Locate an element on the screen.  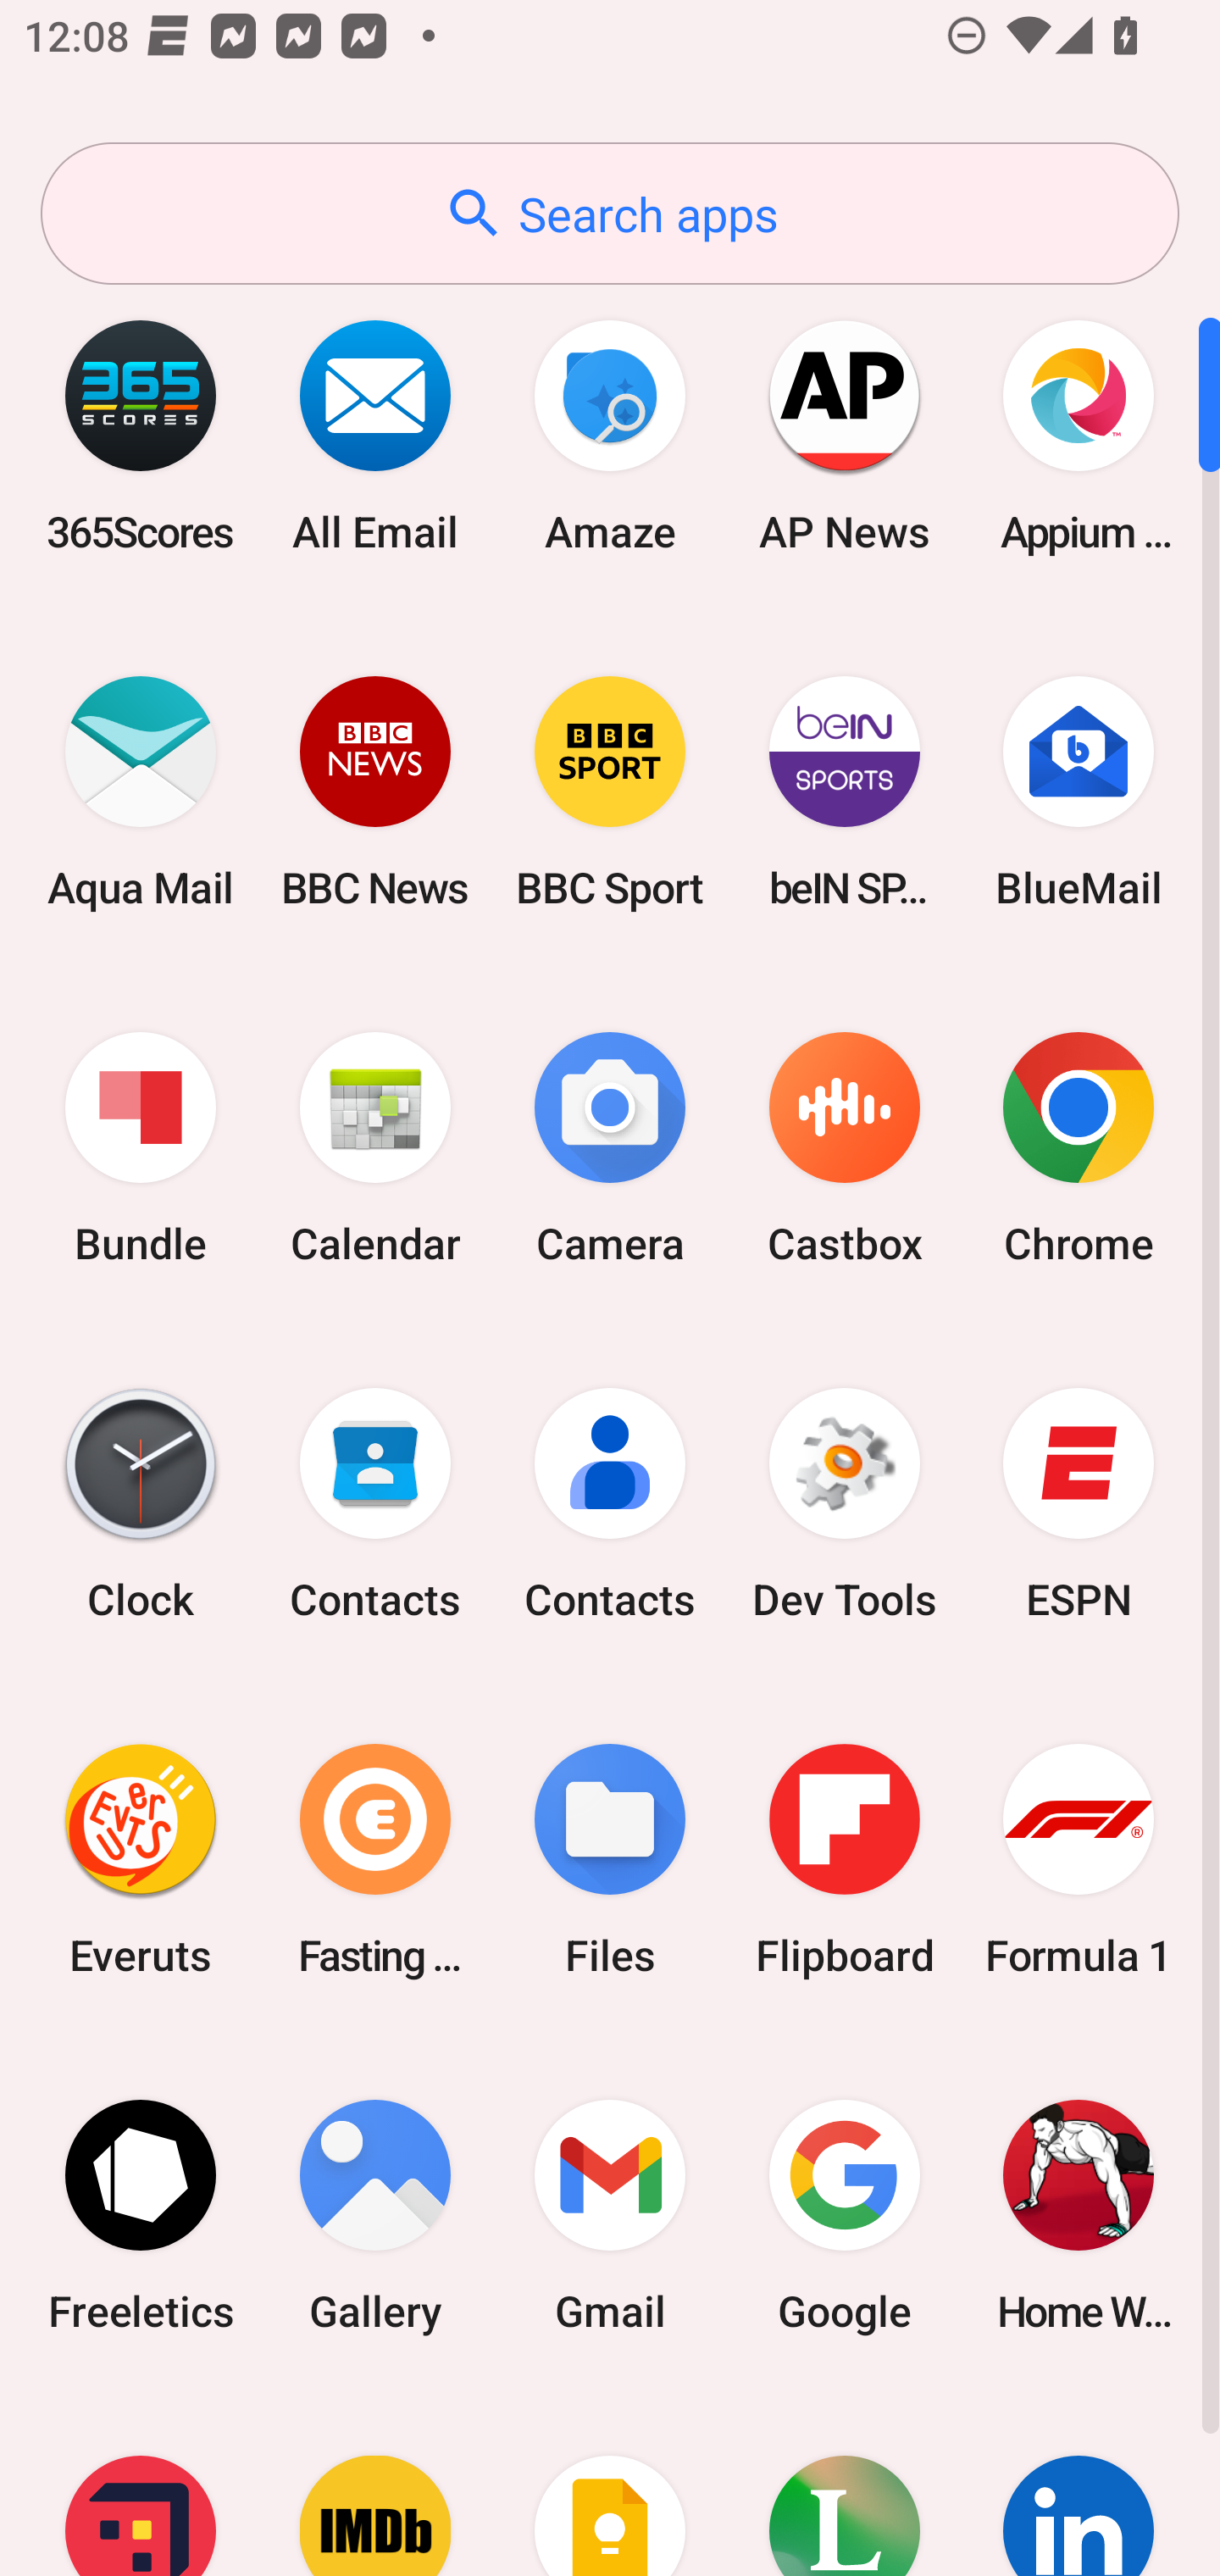
BBC News is located at coordinates (375, 791).